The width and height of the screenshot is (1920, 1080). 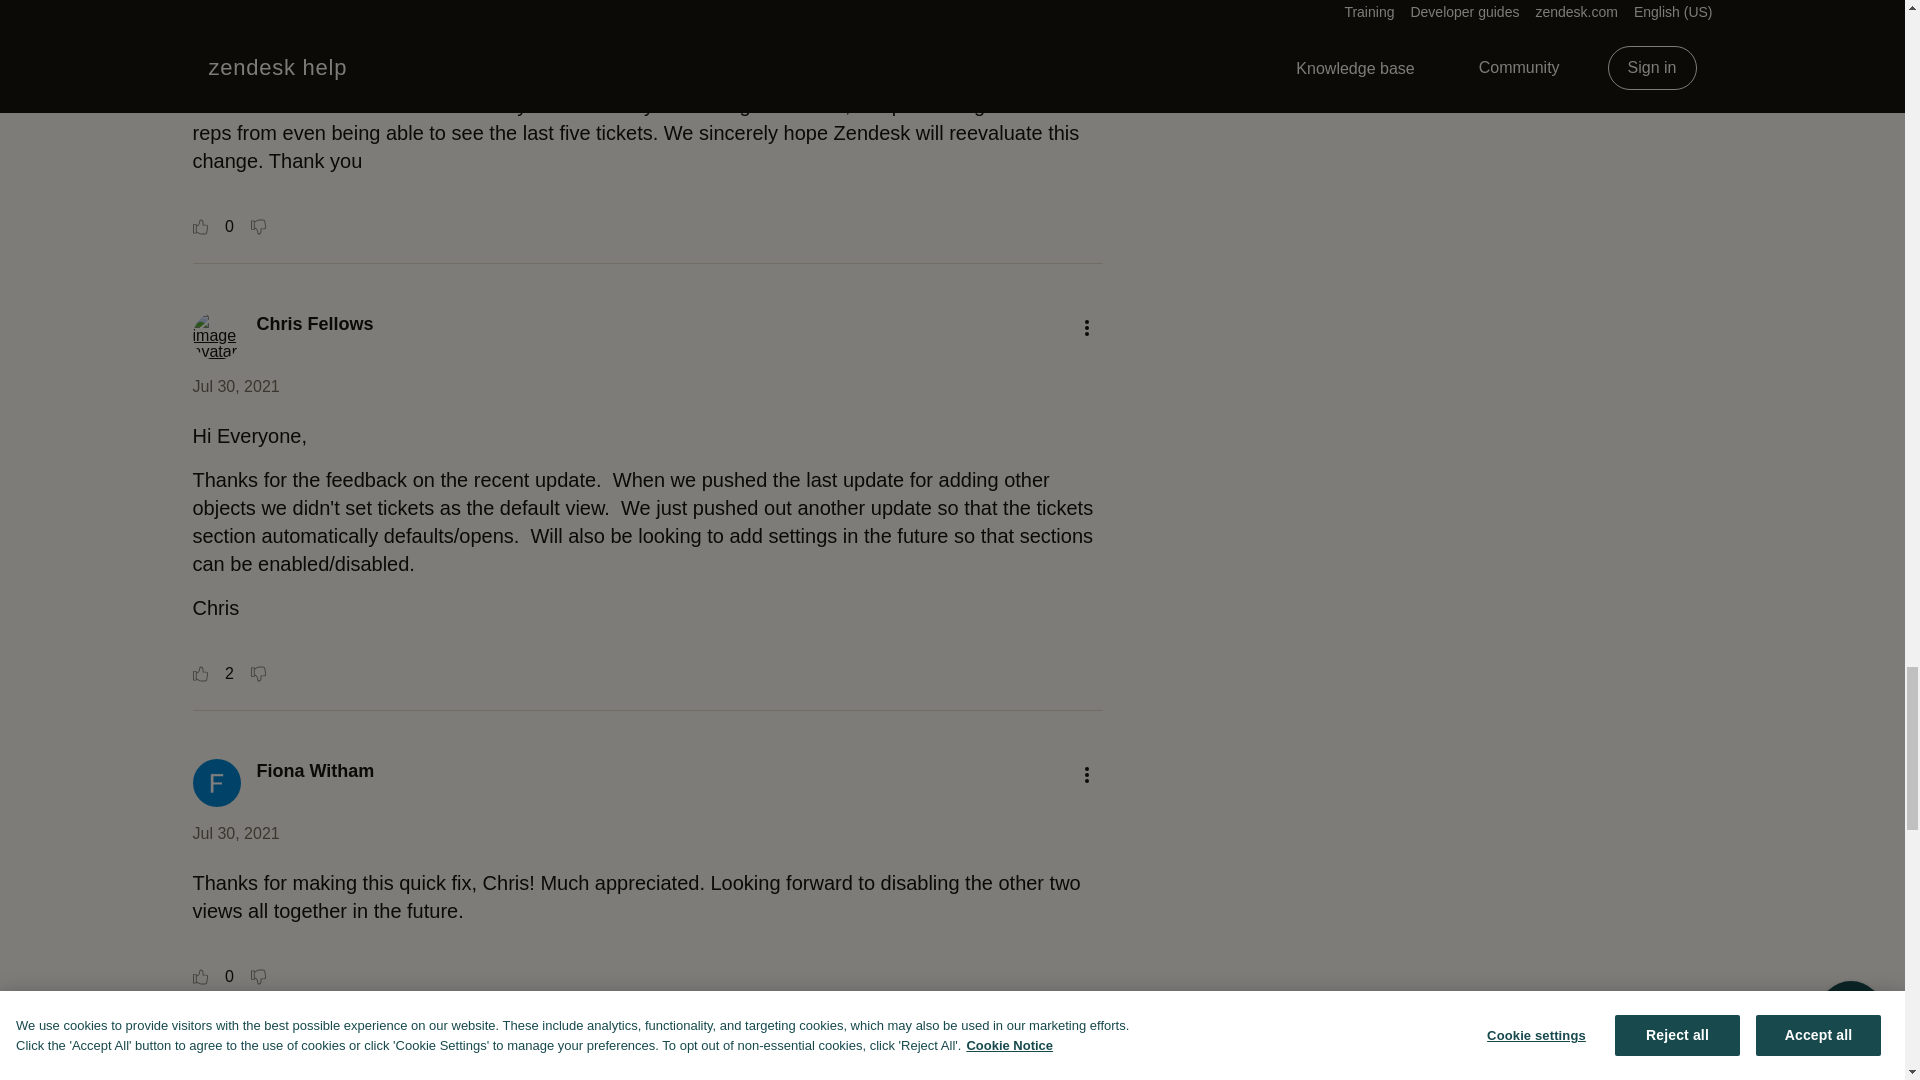 What do you see at coordinates (235, 386) in the screenshot?
I see `Jul 30, 2021` at bounding box center [235, 386].